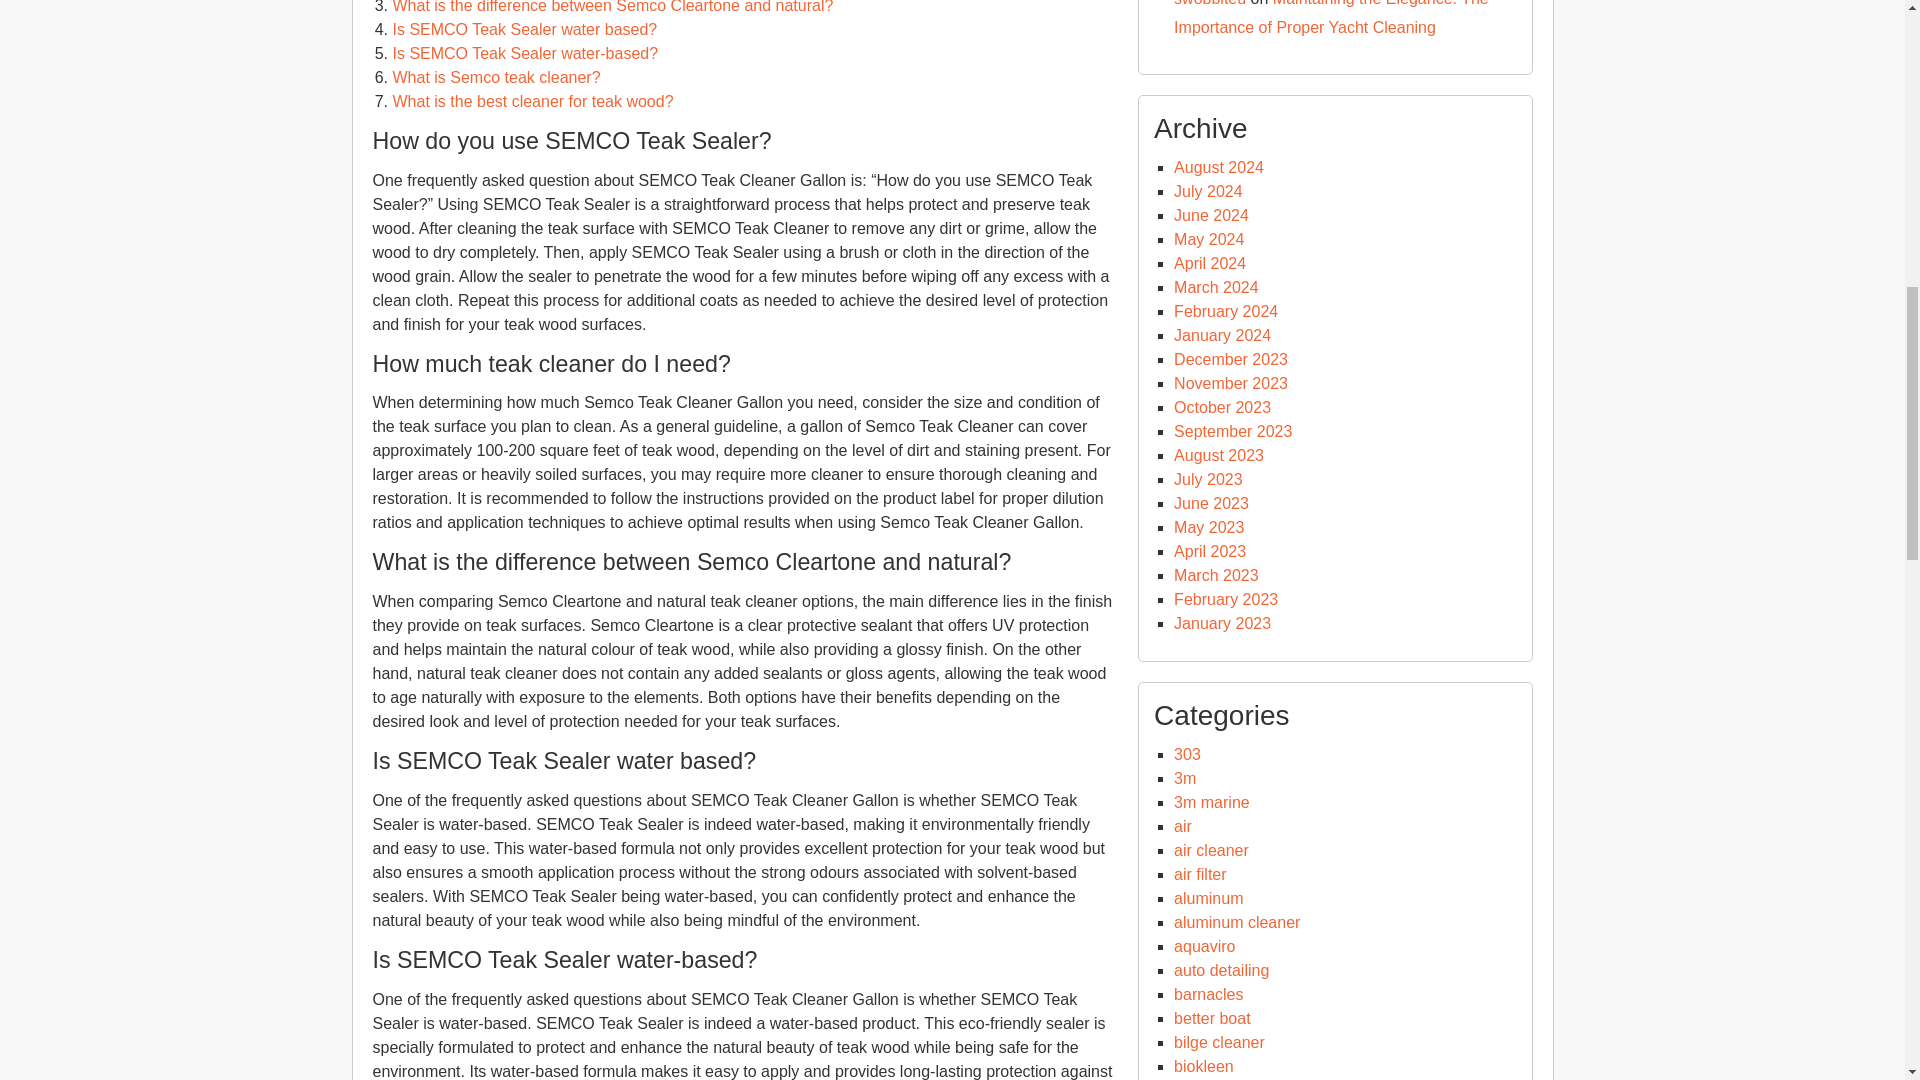  What do you see at coordinates (524, 53) in the screenshot?
I see `Is SEMCO Teak Sealer water-based?` at bounding box center [524, 53].